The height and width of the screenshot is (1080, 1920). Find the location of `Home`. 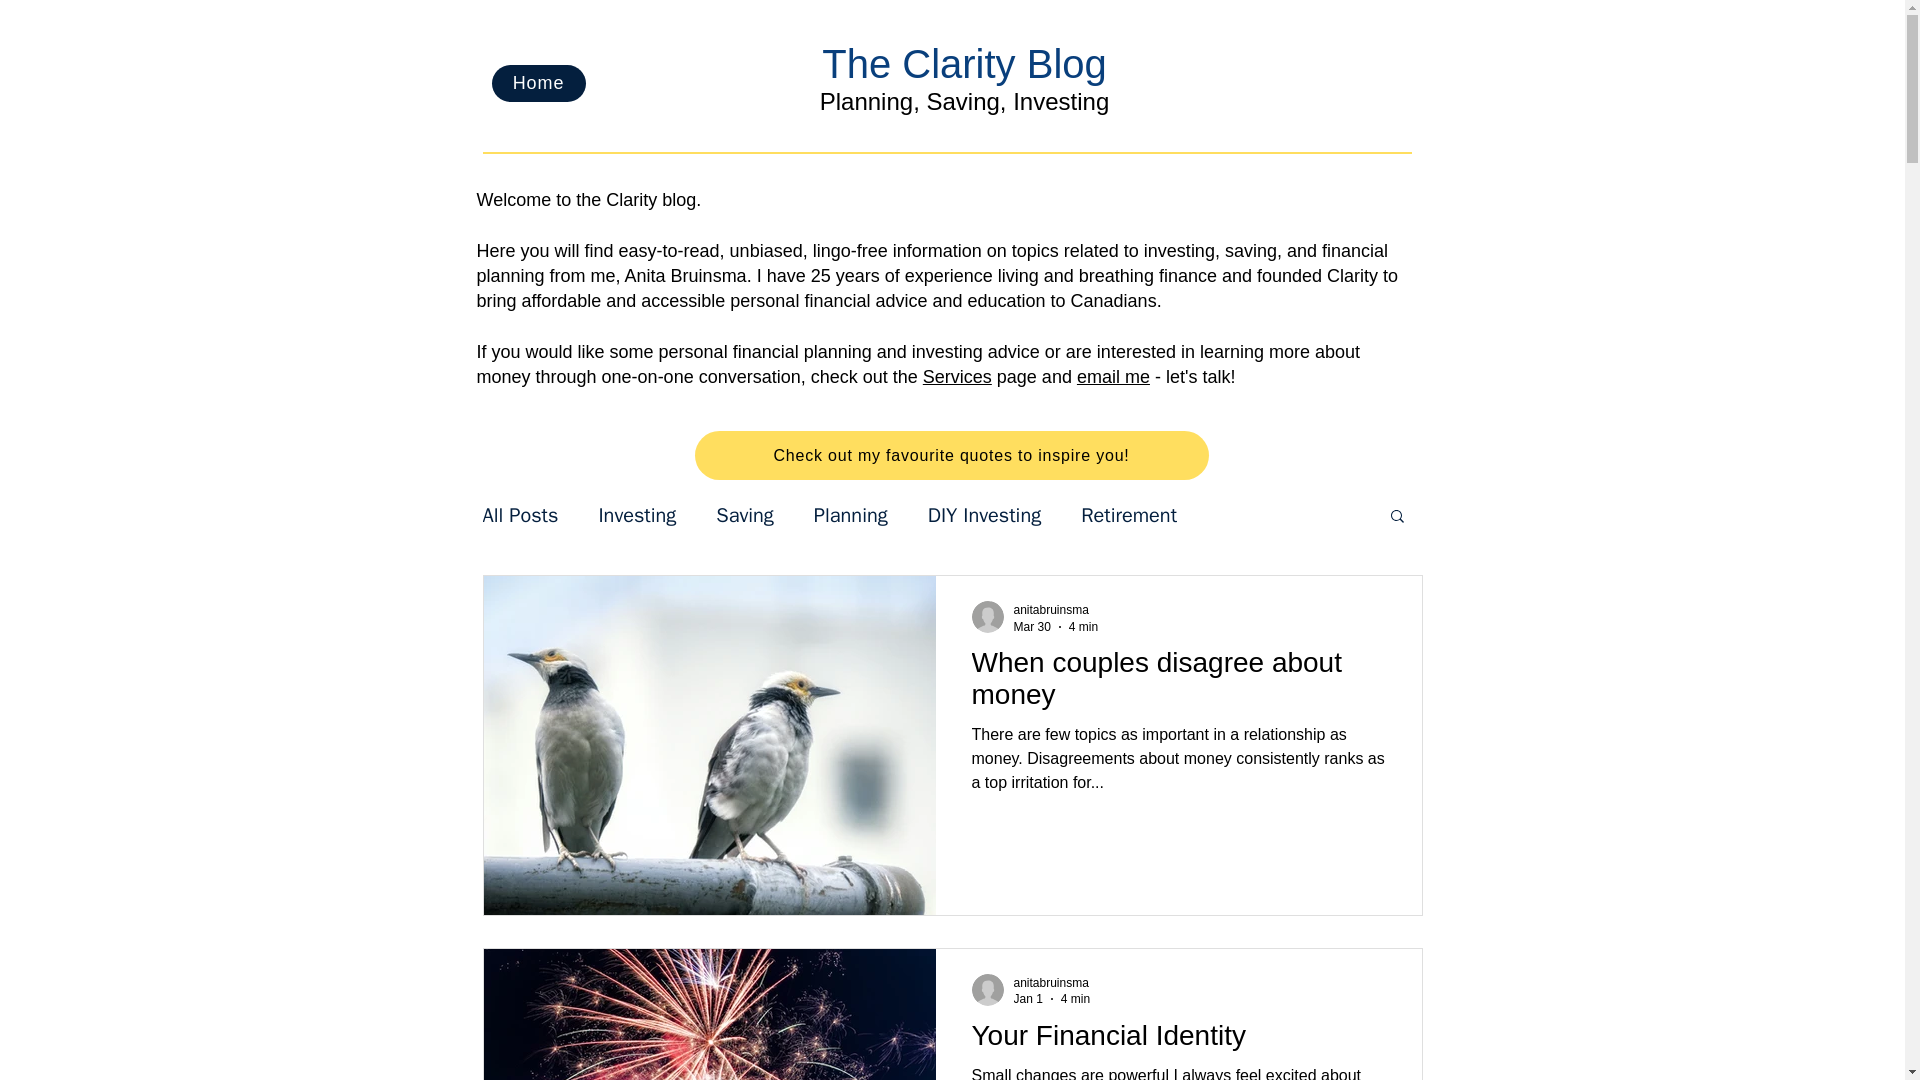

Home is located at coordinates (538, 82).